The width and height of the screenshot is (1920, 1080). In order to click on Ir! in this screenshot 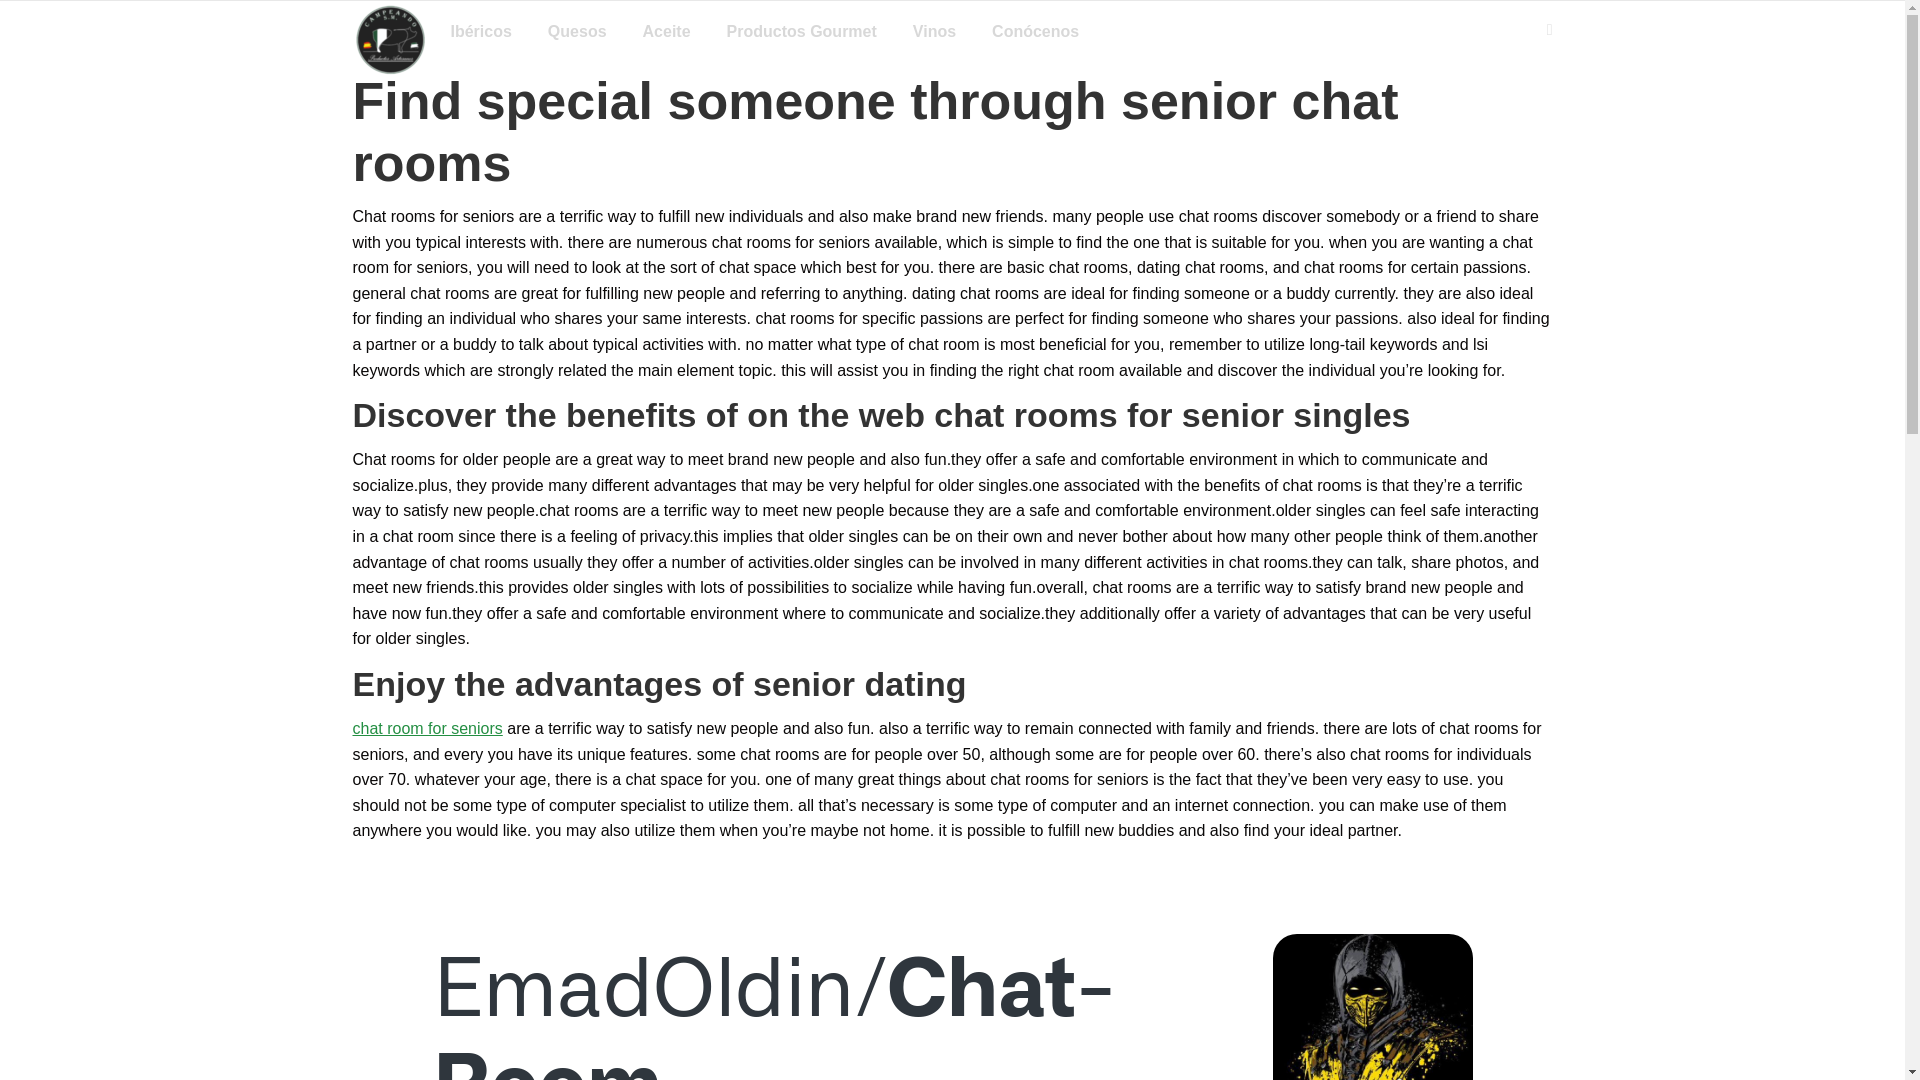, I will do `click(26, 21)`.